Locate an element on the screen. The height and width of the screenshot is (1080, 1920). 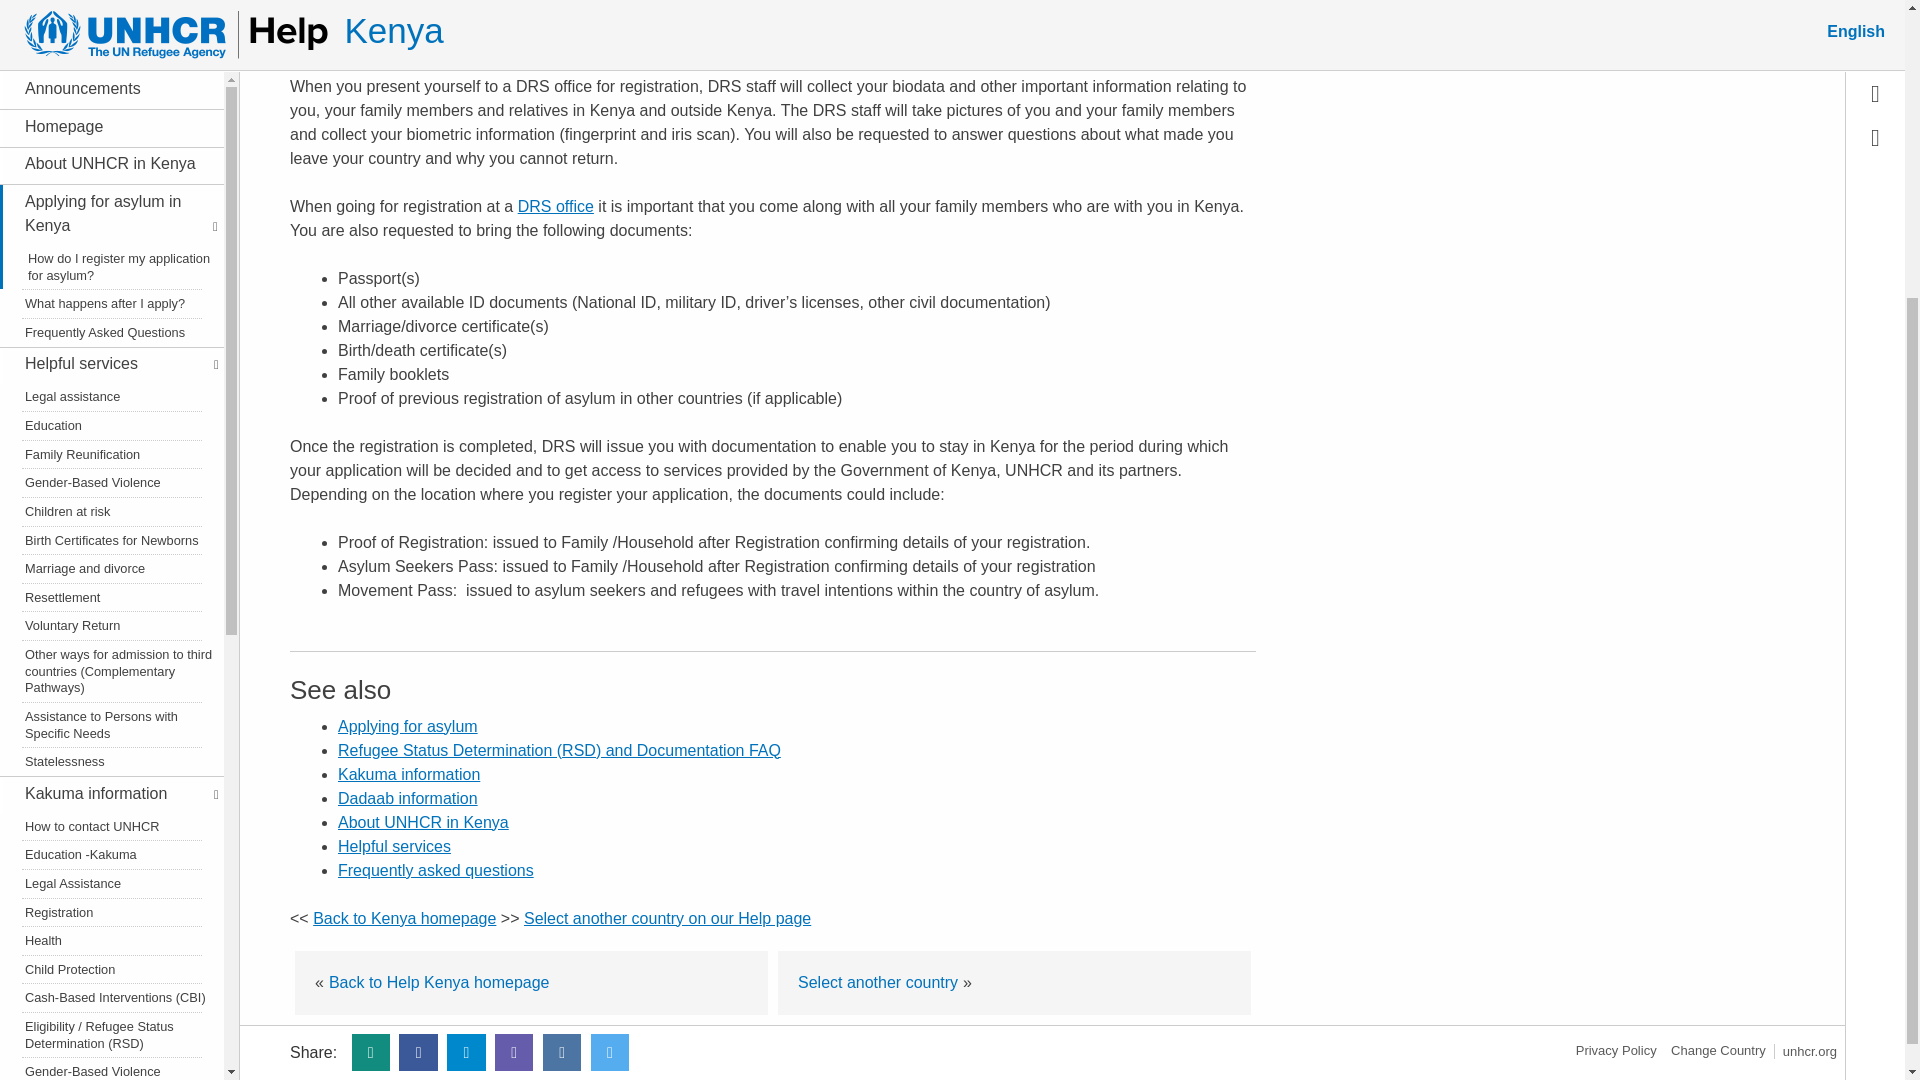
Kakuma information is located at coordinates (108, 383).